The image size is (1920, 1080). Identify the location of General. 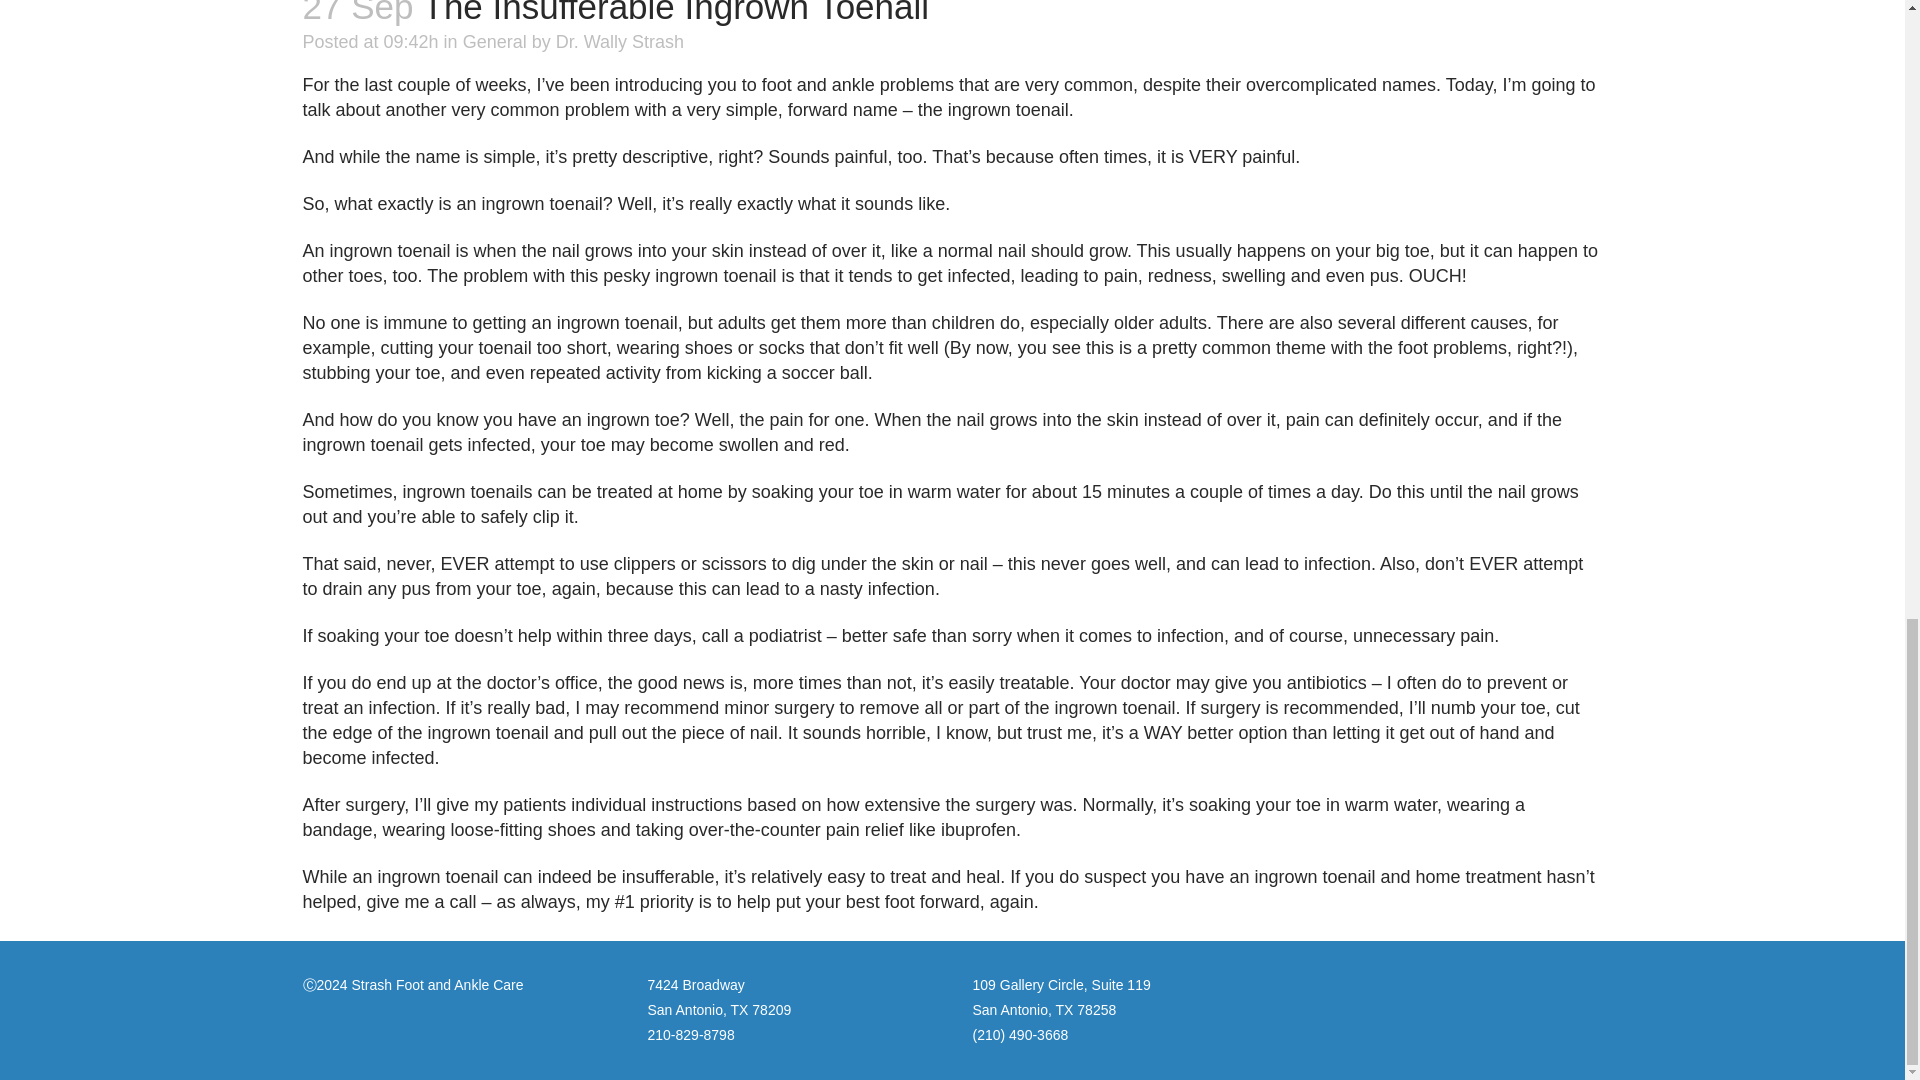
(494, 42).